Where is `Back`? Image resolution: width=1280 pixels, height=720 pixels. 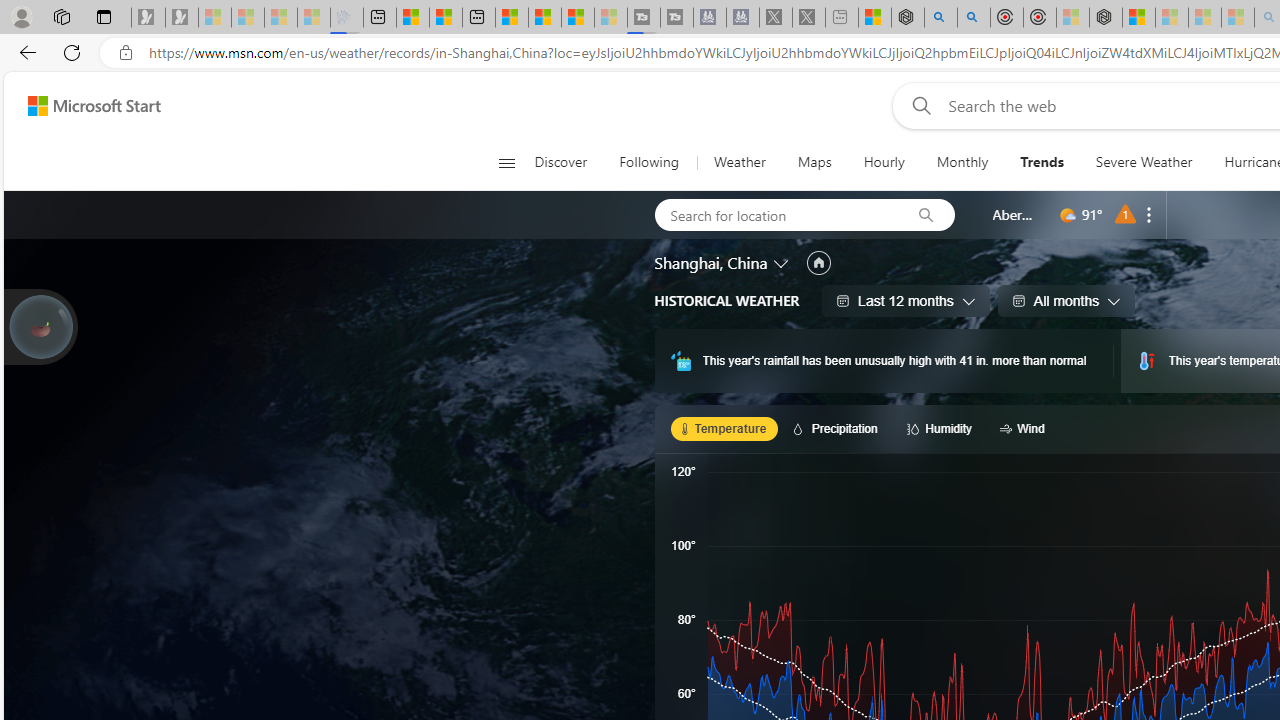
Back is located at coordinates (24, 52).